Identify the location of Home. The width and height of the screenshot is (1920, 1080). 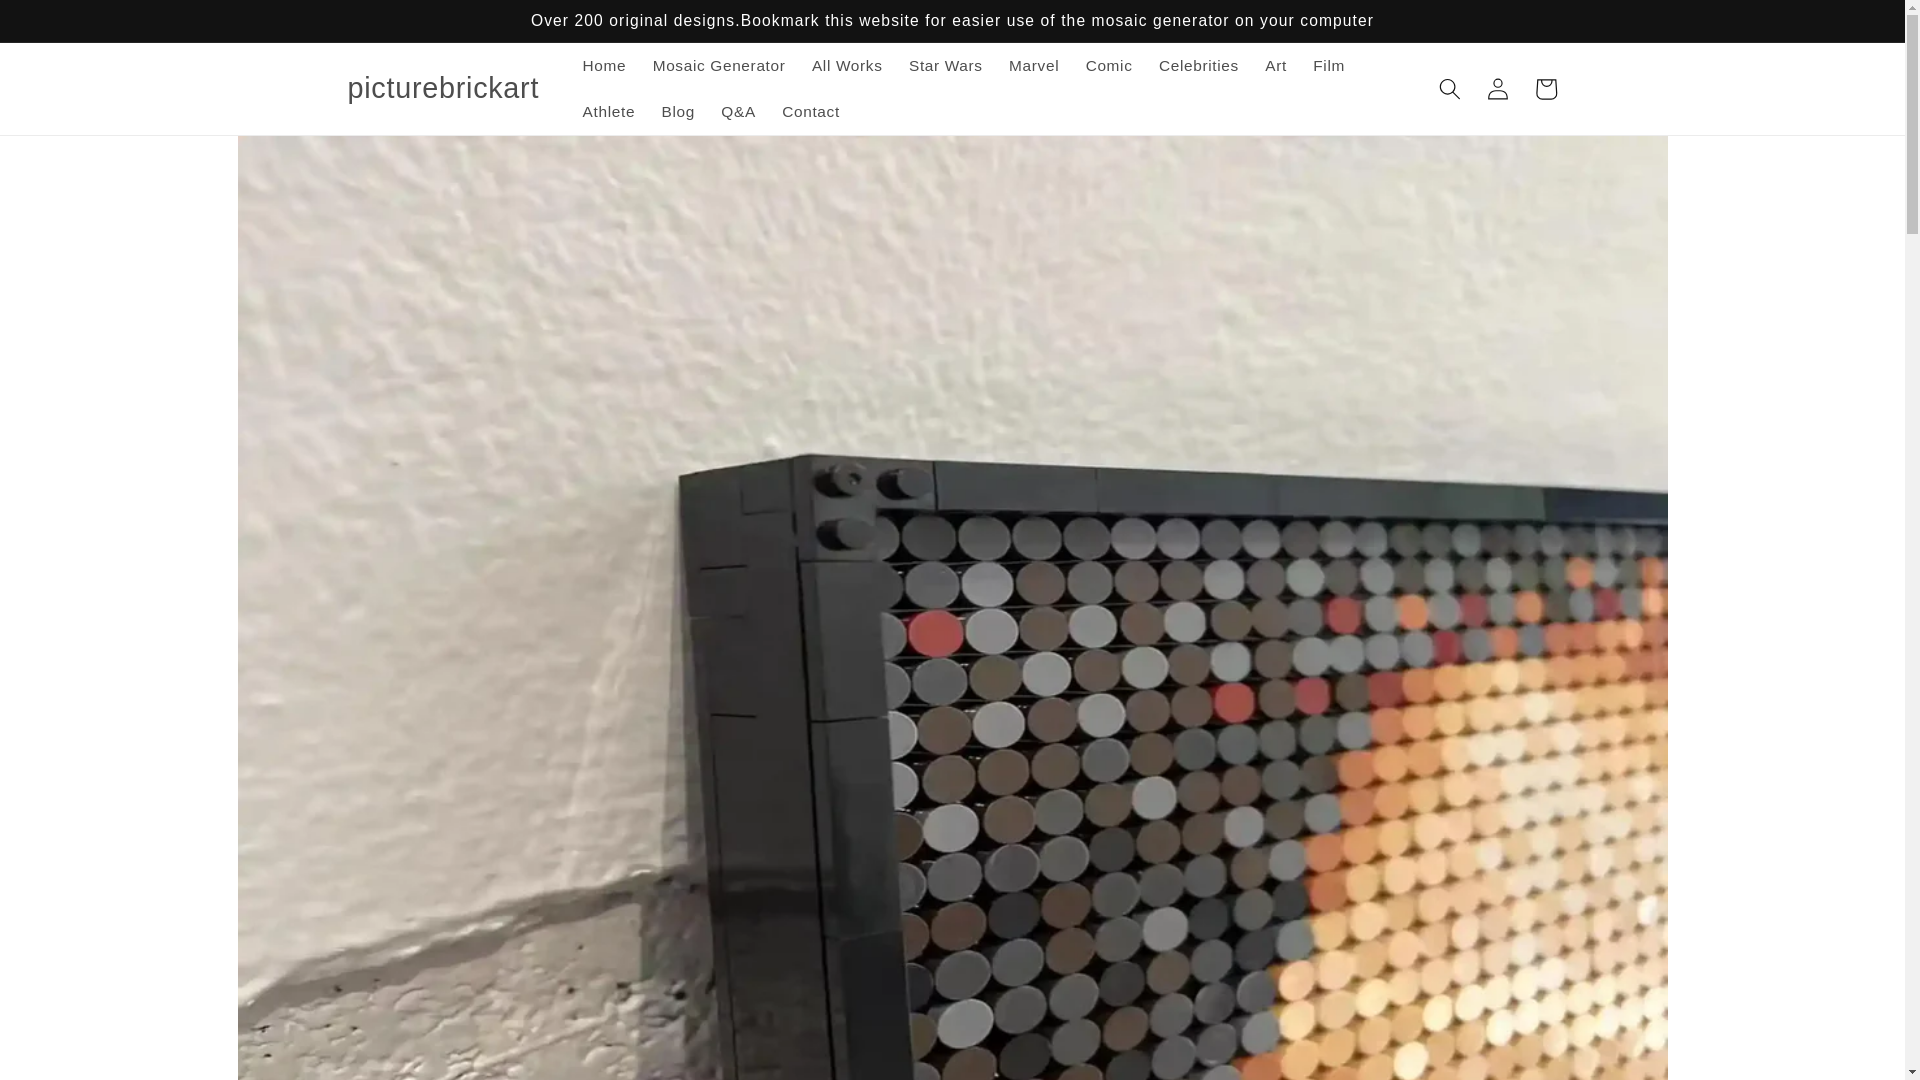
(604, 66).